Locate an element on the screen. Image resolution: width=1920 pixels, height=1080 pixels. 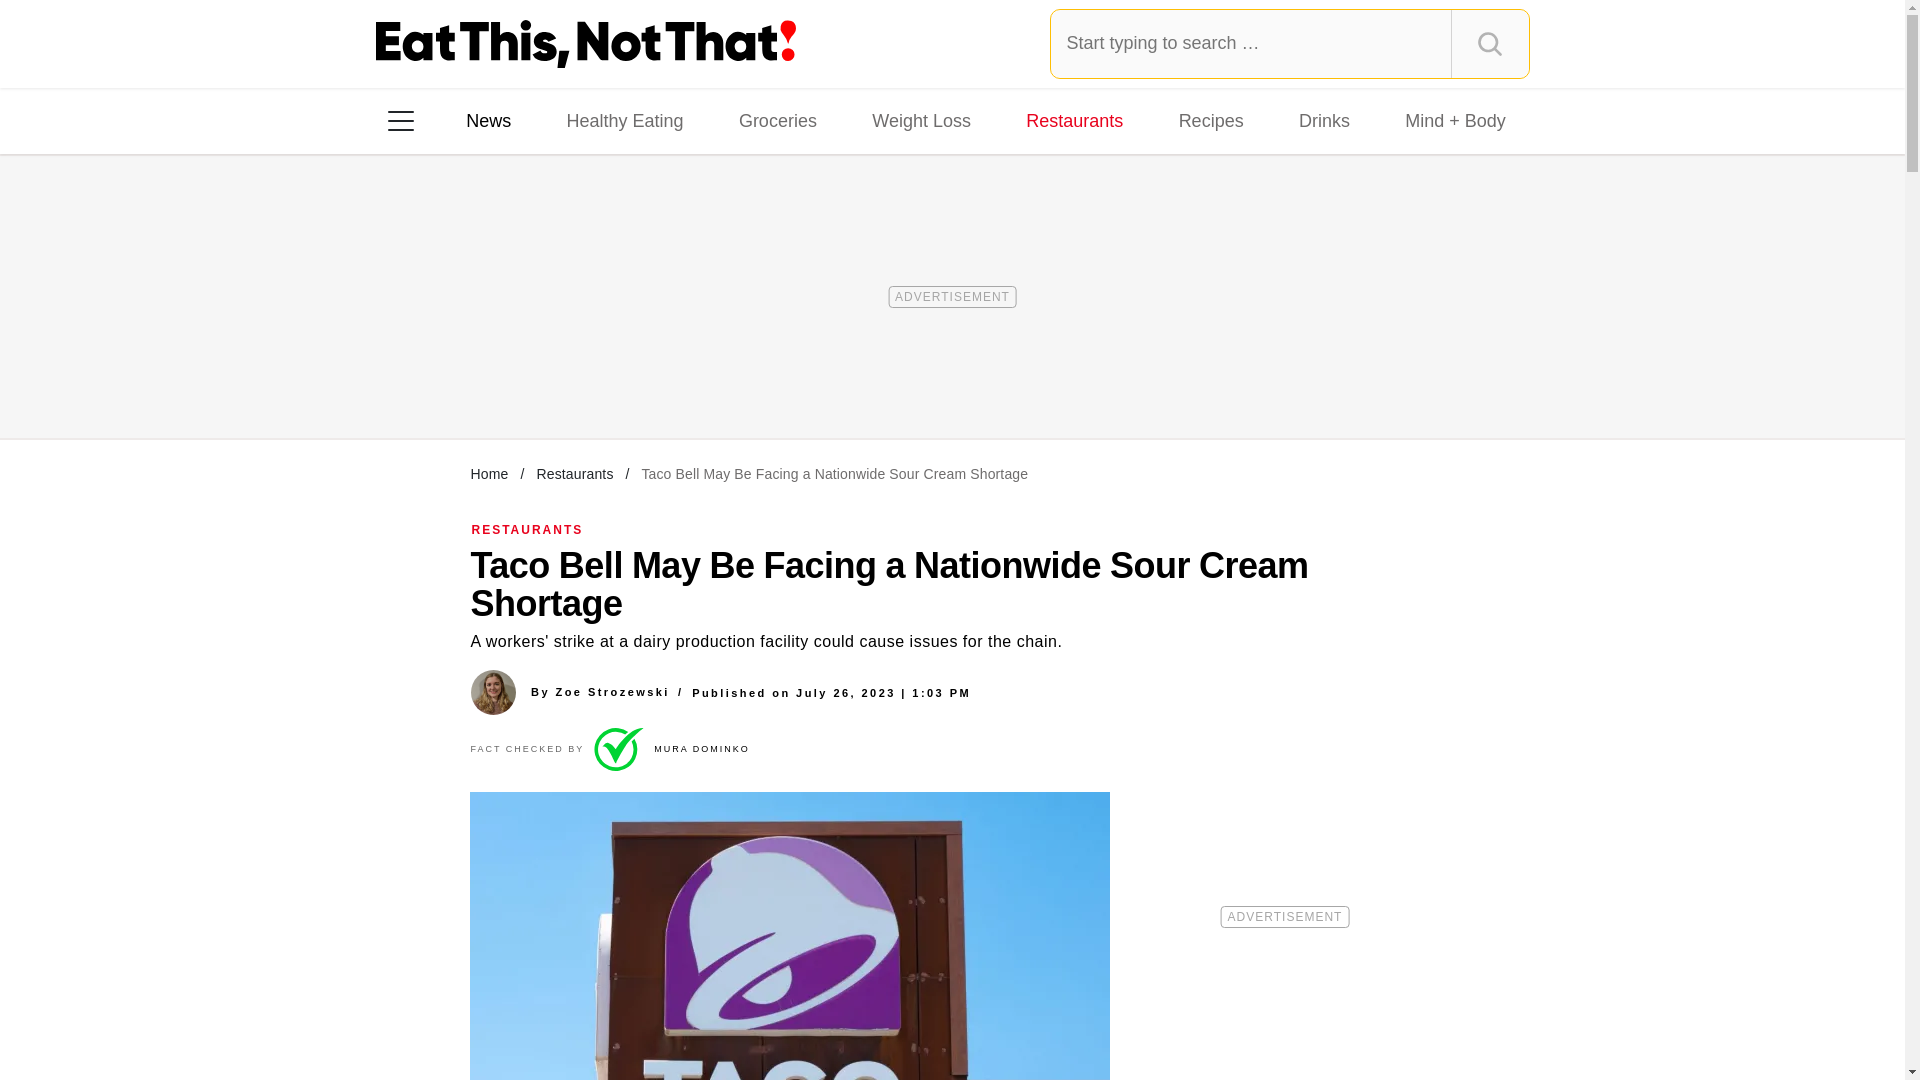
Restaurants is located at coordinates (1074, 120).